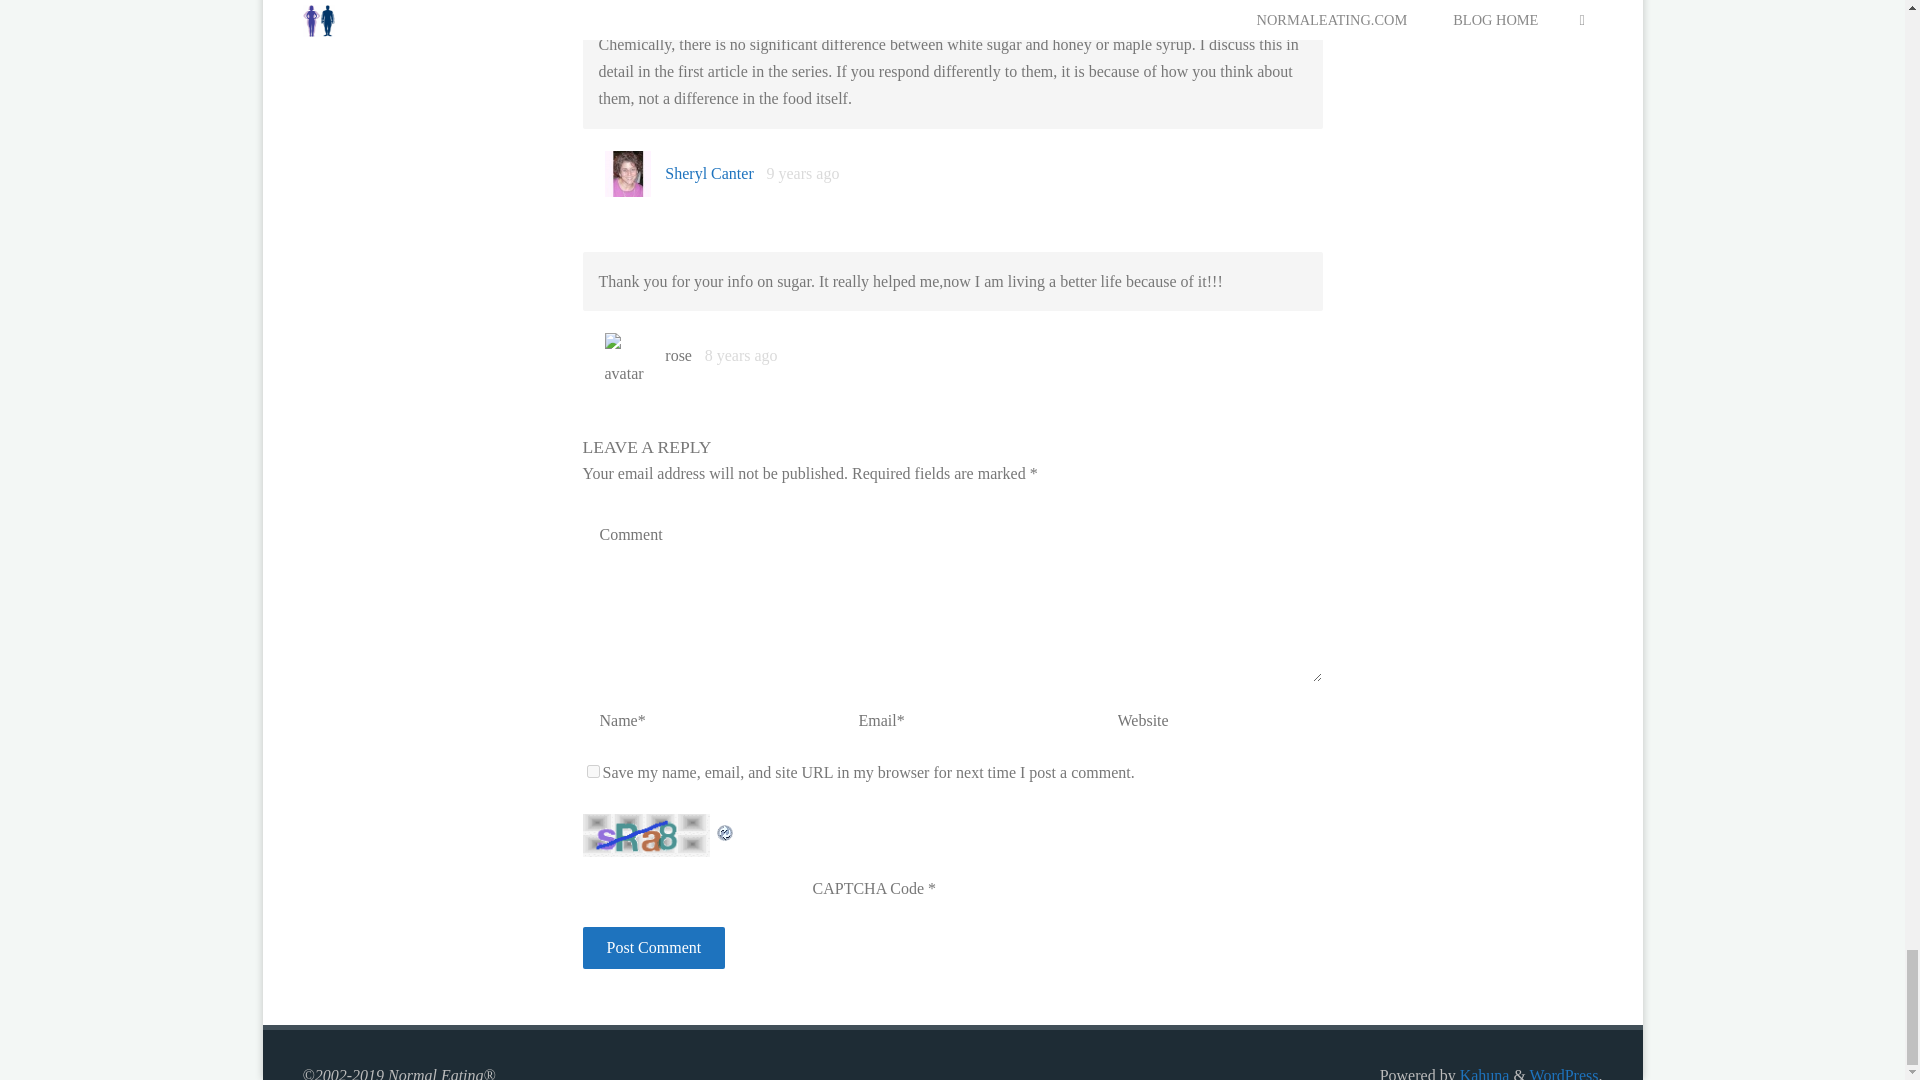  What do you see at coordinates (724, 826) in the screenshot?
I see `Refresh` at bounding box center [724, 826].